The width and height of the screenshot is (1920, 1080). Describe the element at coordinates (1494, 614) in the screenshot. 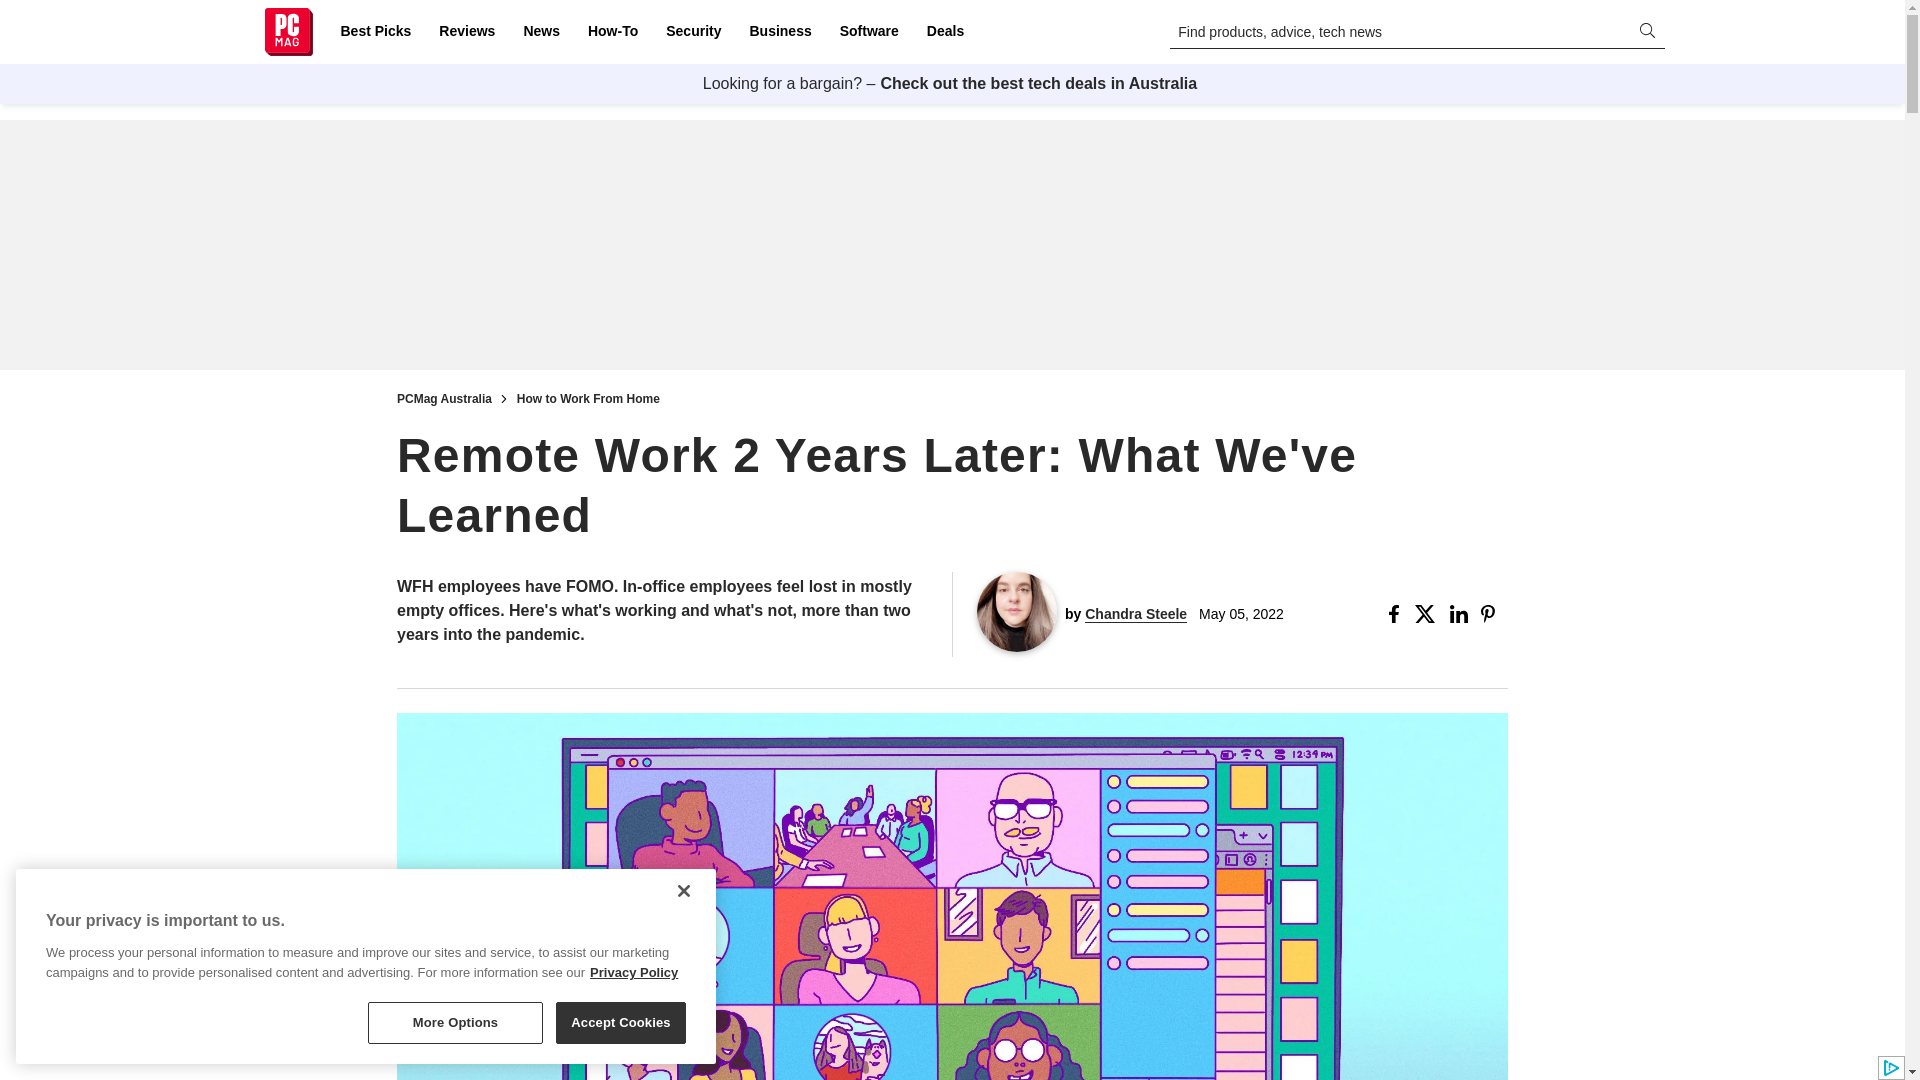

I see `Share this Story on Pinterest` at that location.